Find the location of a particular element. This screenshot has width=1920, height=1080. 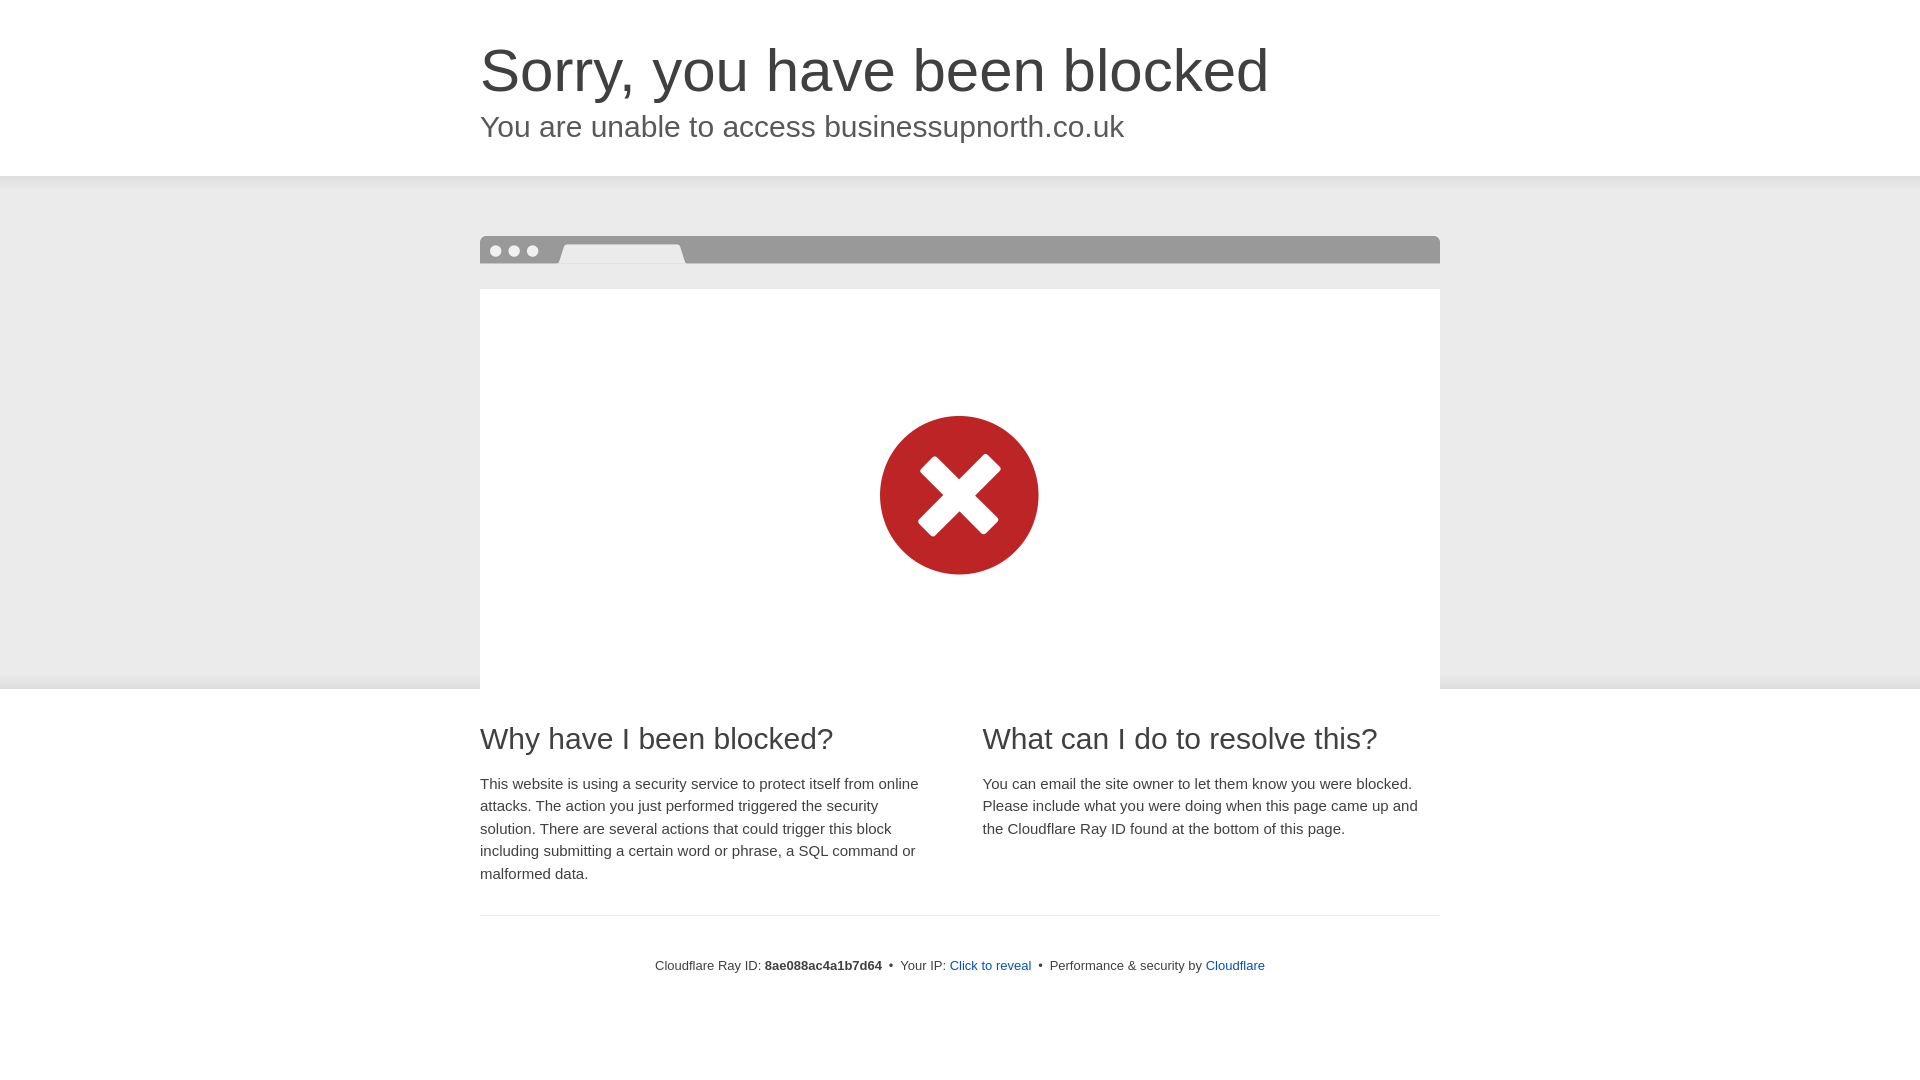

Cloudflare is located at coordinates (1235, 965).